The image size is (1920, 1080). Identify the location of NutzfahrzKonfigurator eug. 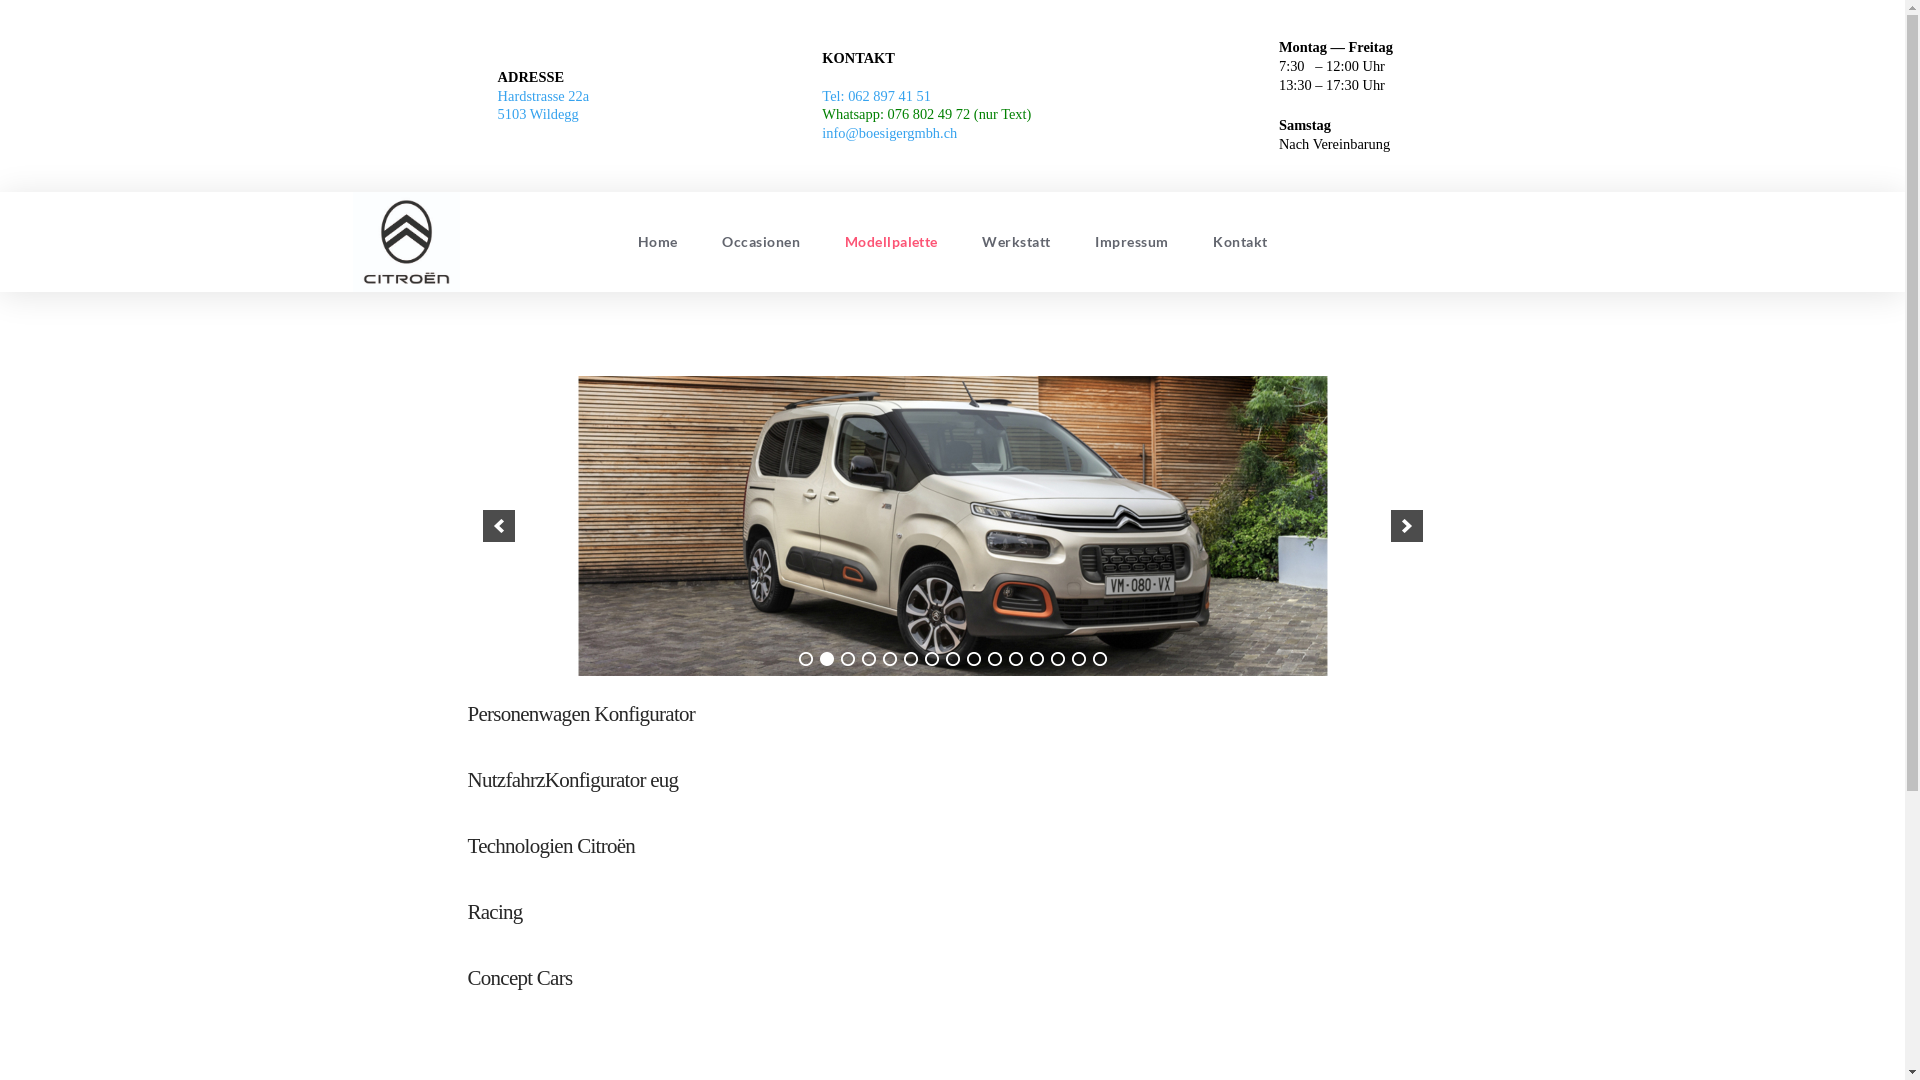
(574, 780).